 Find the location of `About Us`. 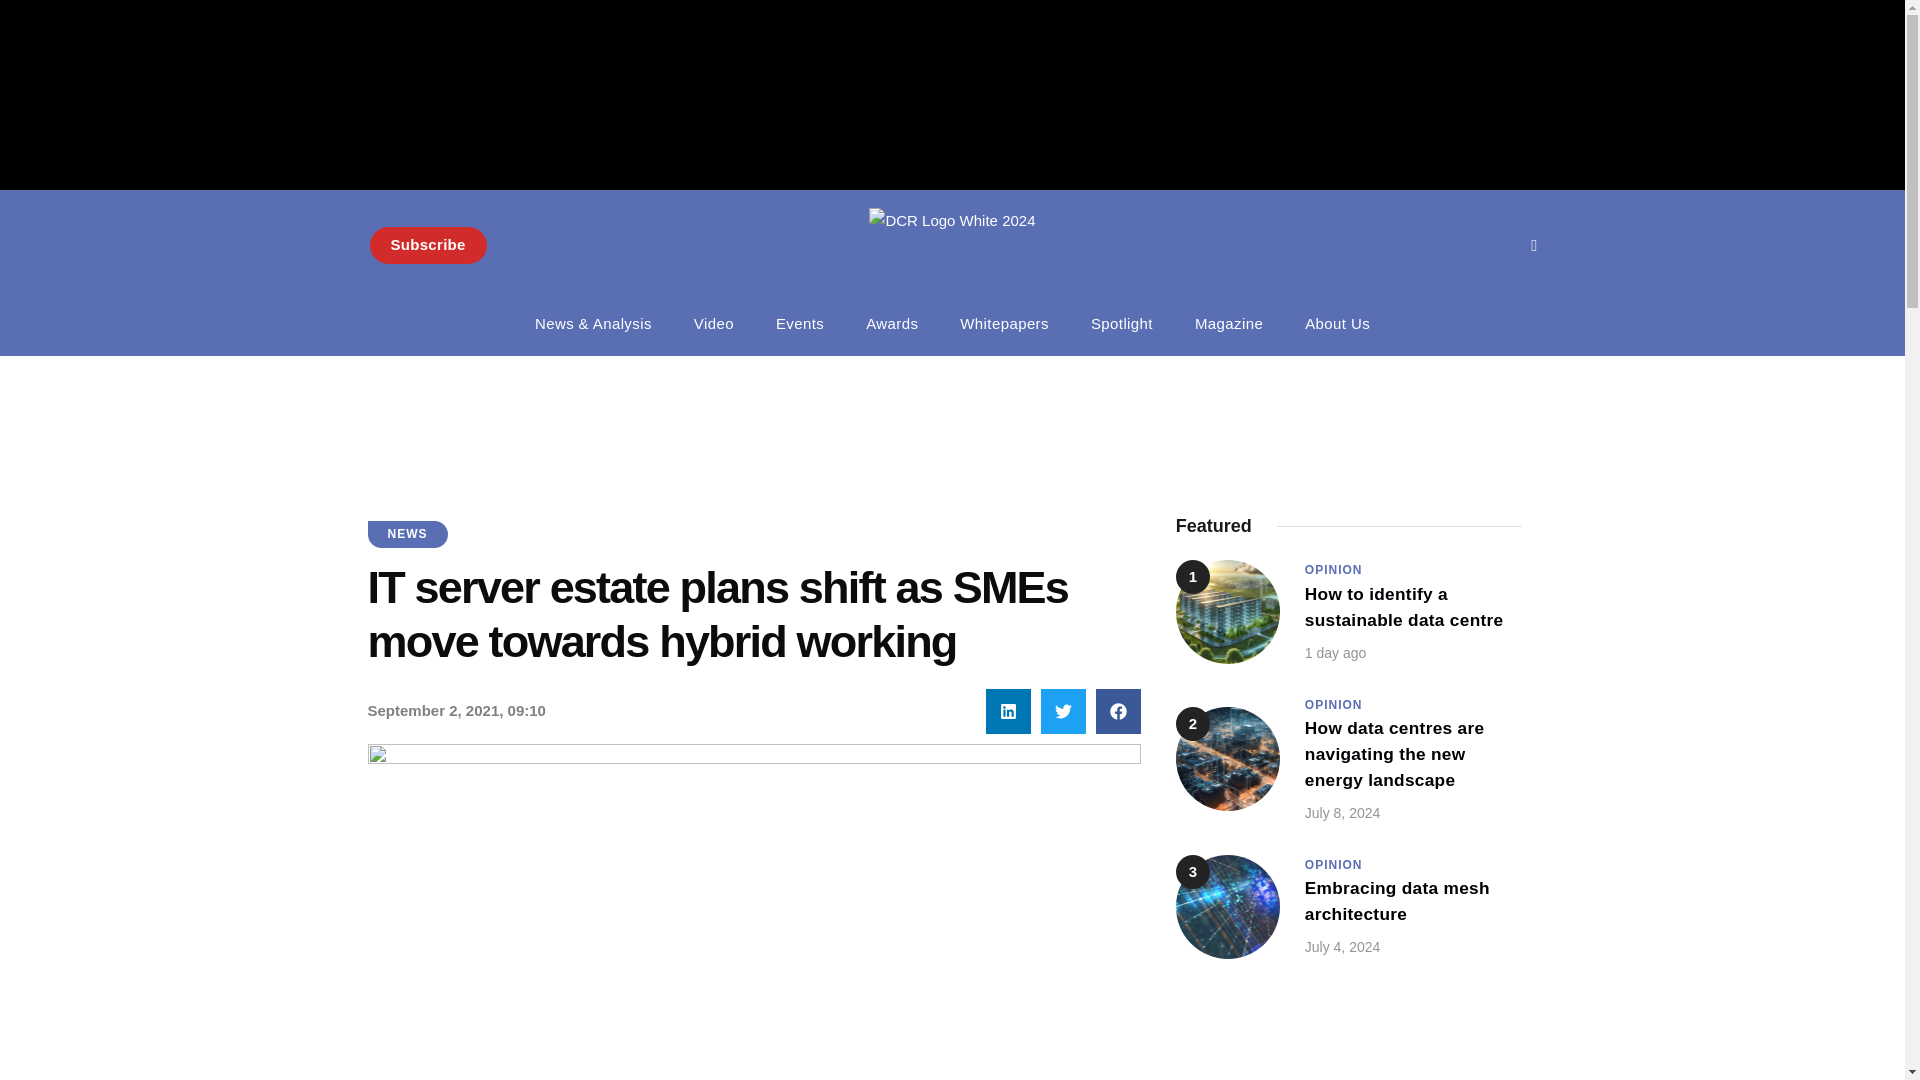

About Us is located at coordinates (1337, 324).